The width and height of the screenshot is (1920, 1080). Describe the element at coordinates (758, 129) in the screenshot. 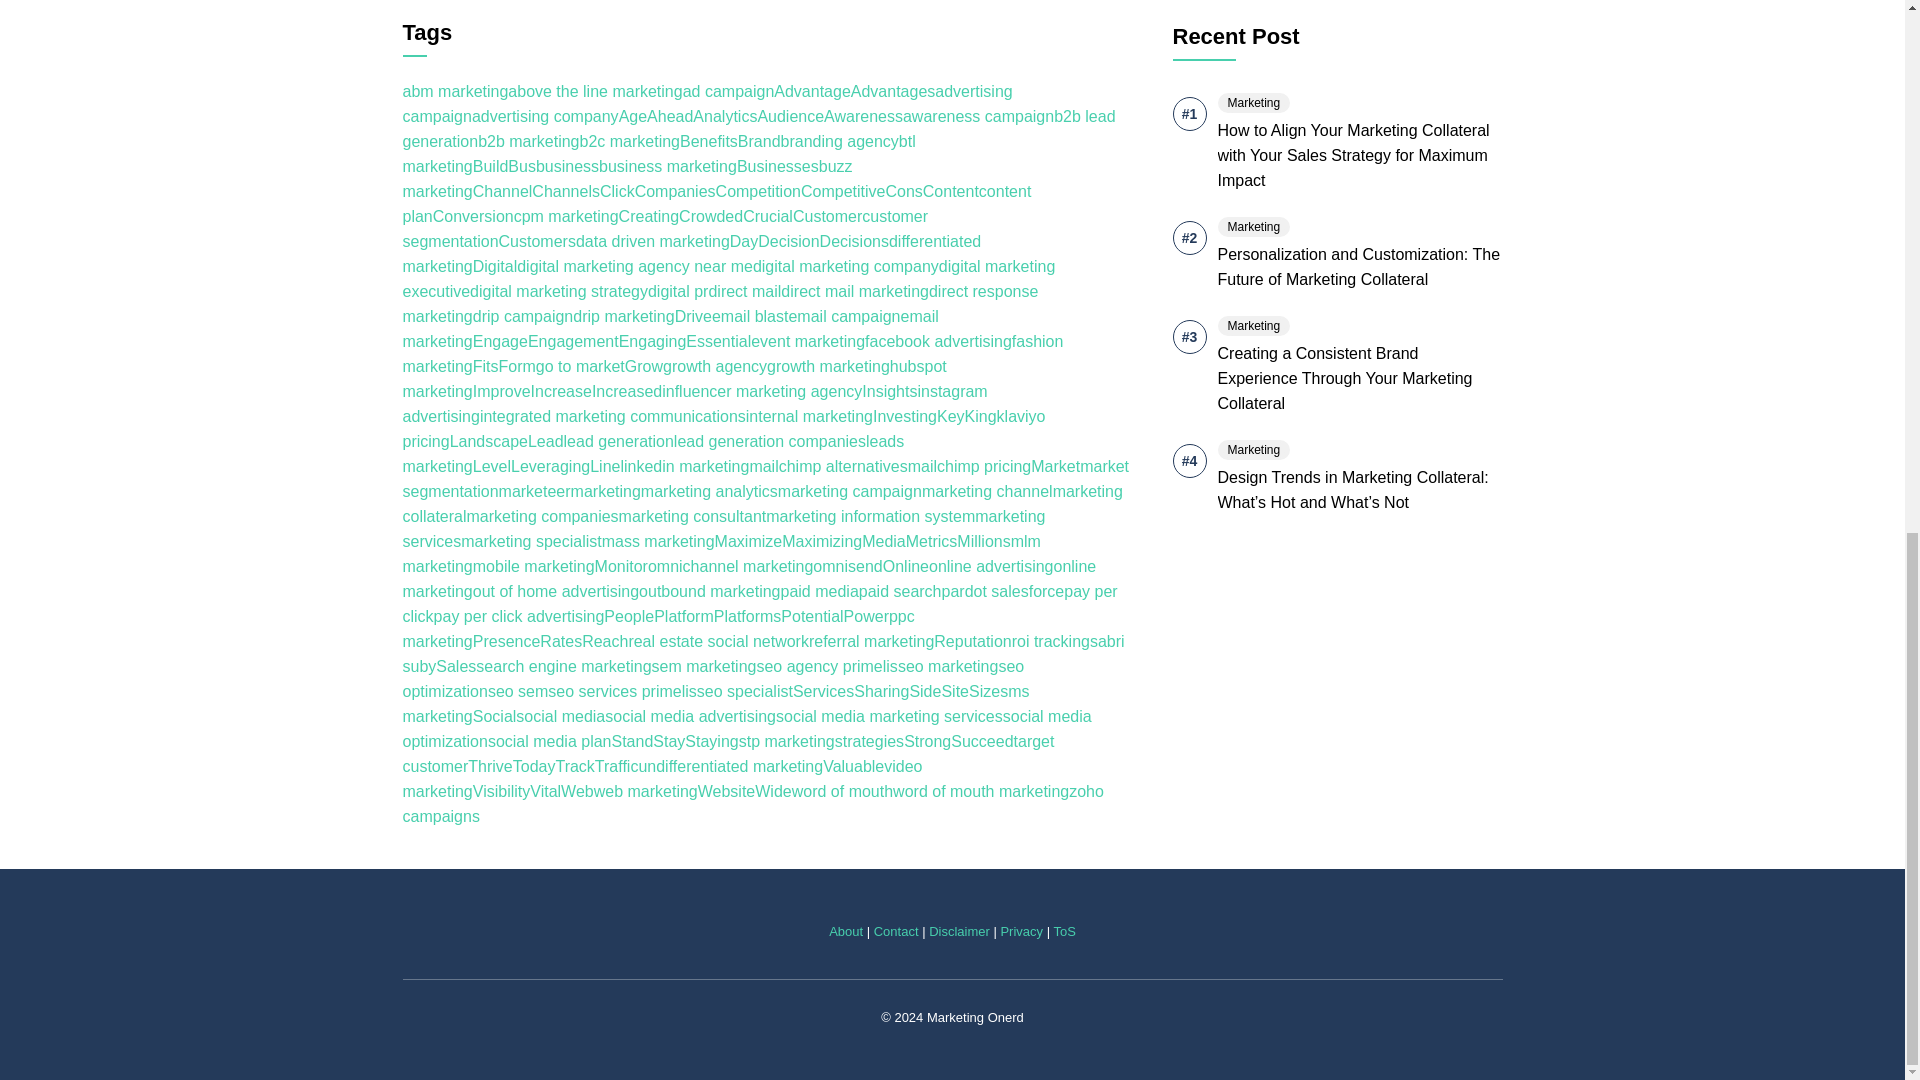

I see `b2b lead generation` at that location.